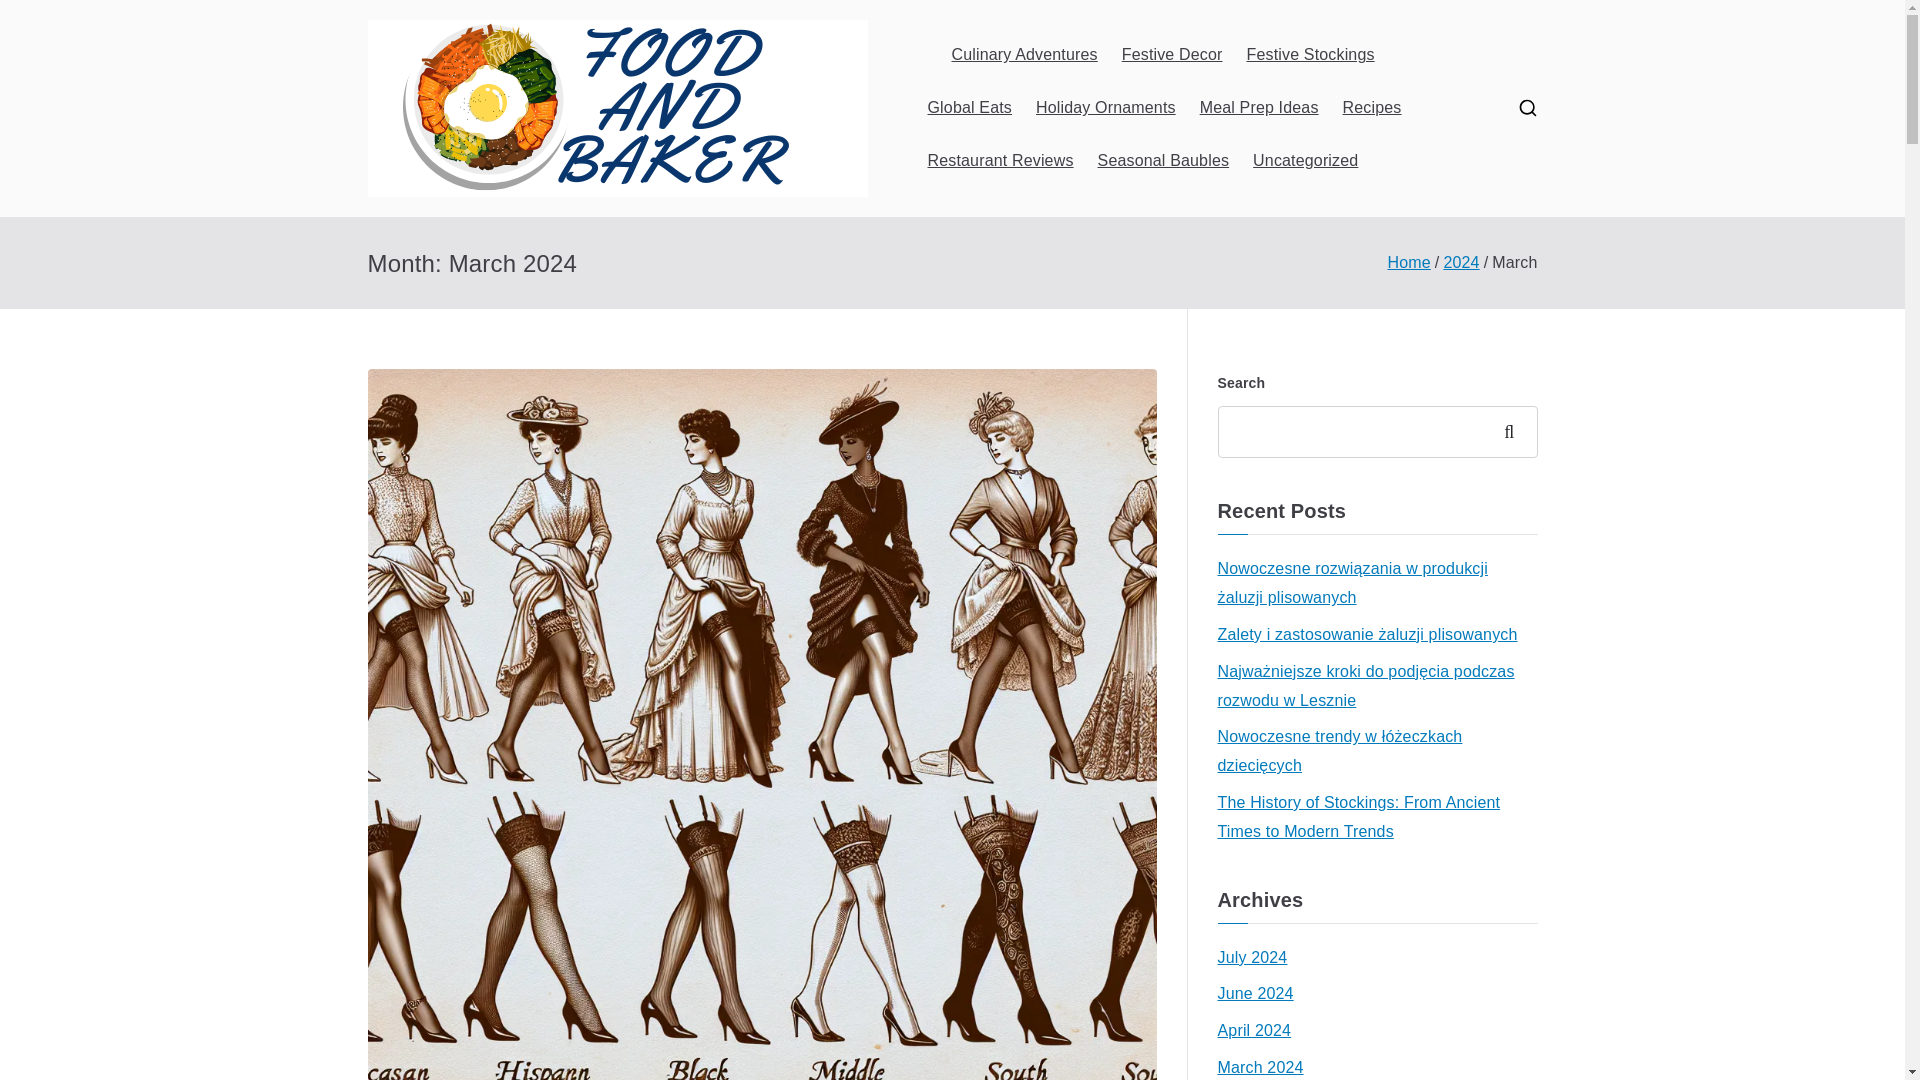 The width and height of the screenshot is (1920, 1080). What do you see at coordinates (1372, 108) in the screenshot?
I see `Recipes` at bounding box center [1372, 108].